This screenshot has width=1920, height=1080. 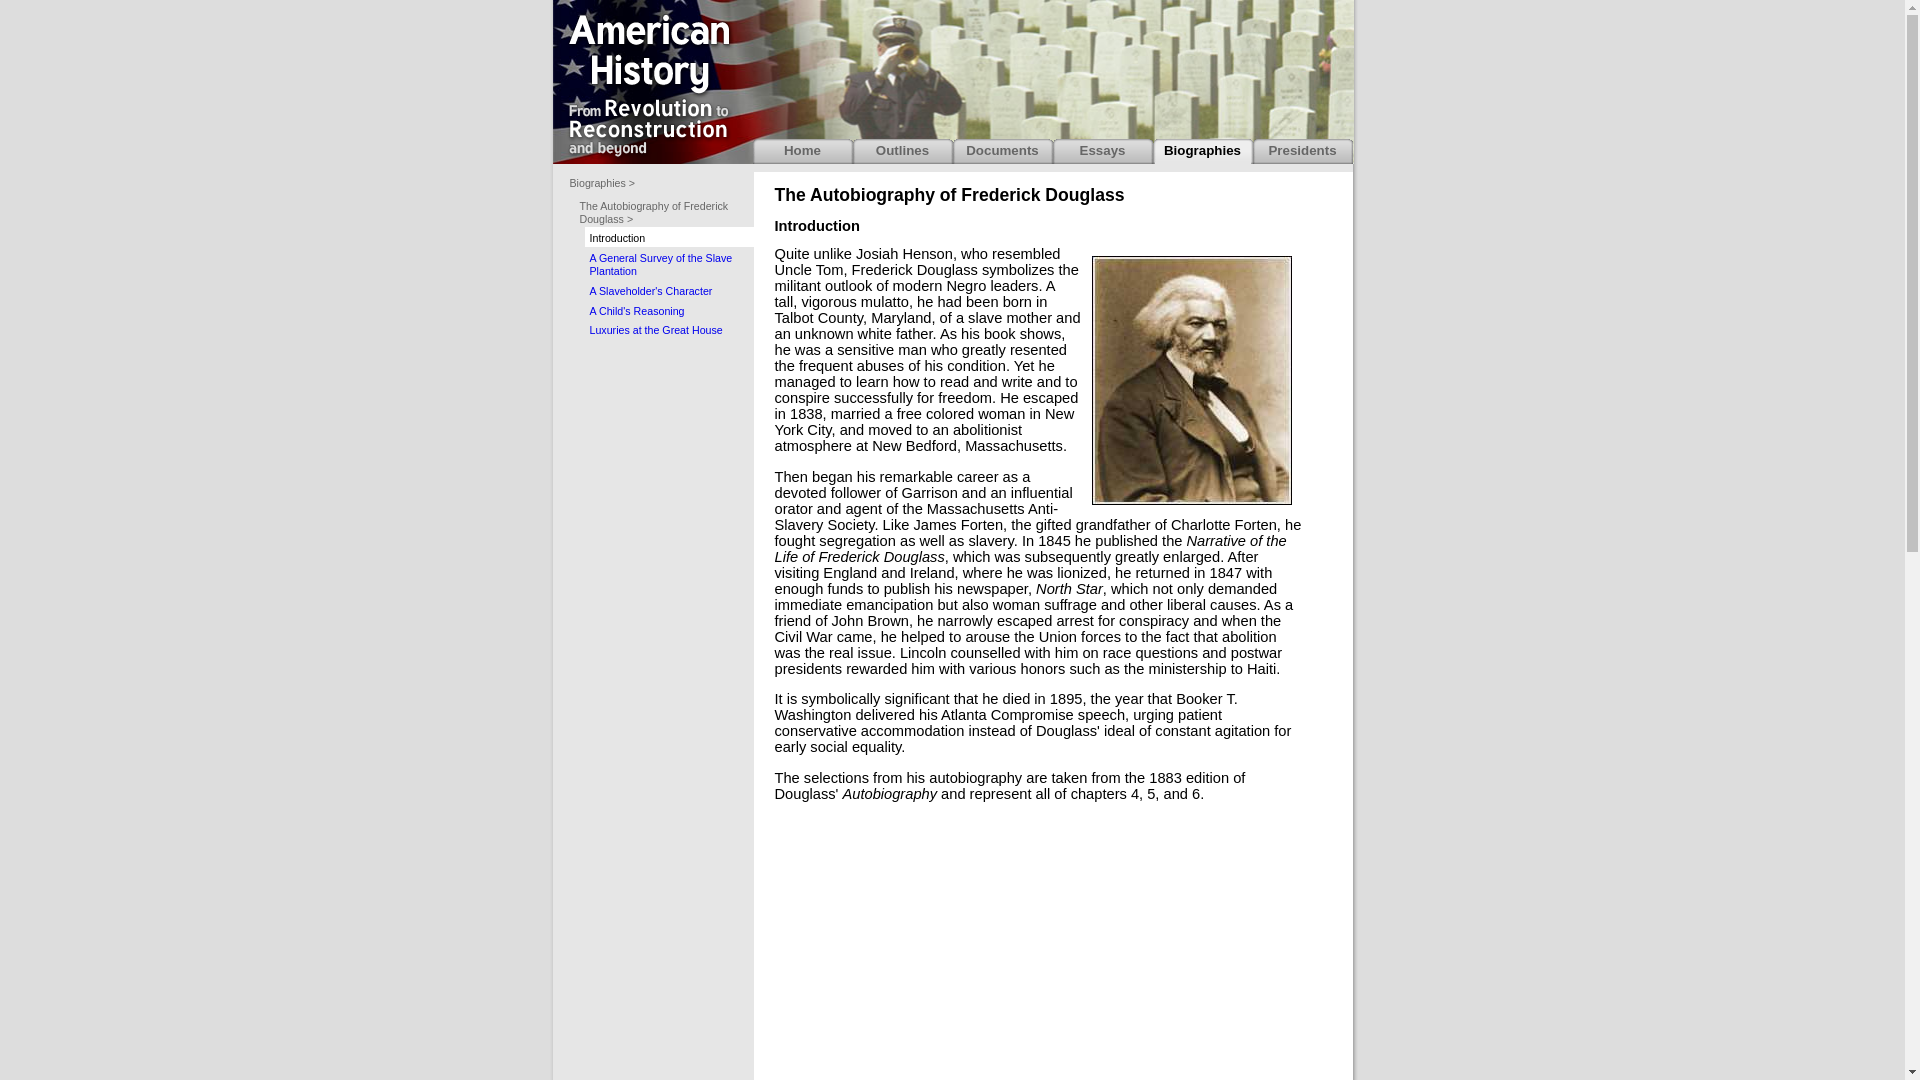 I want to click on Introduction, so click(x=668, y=236).